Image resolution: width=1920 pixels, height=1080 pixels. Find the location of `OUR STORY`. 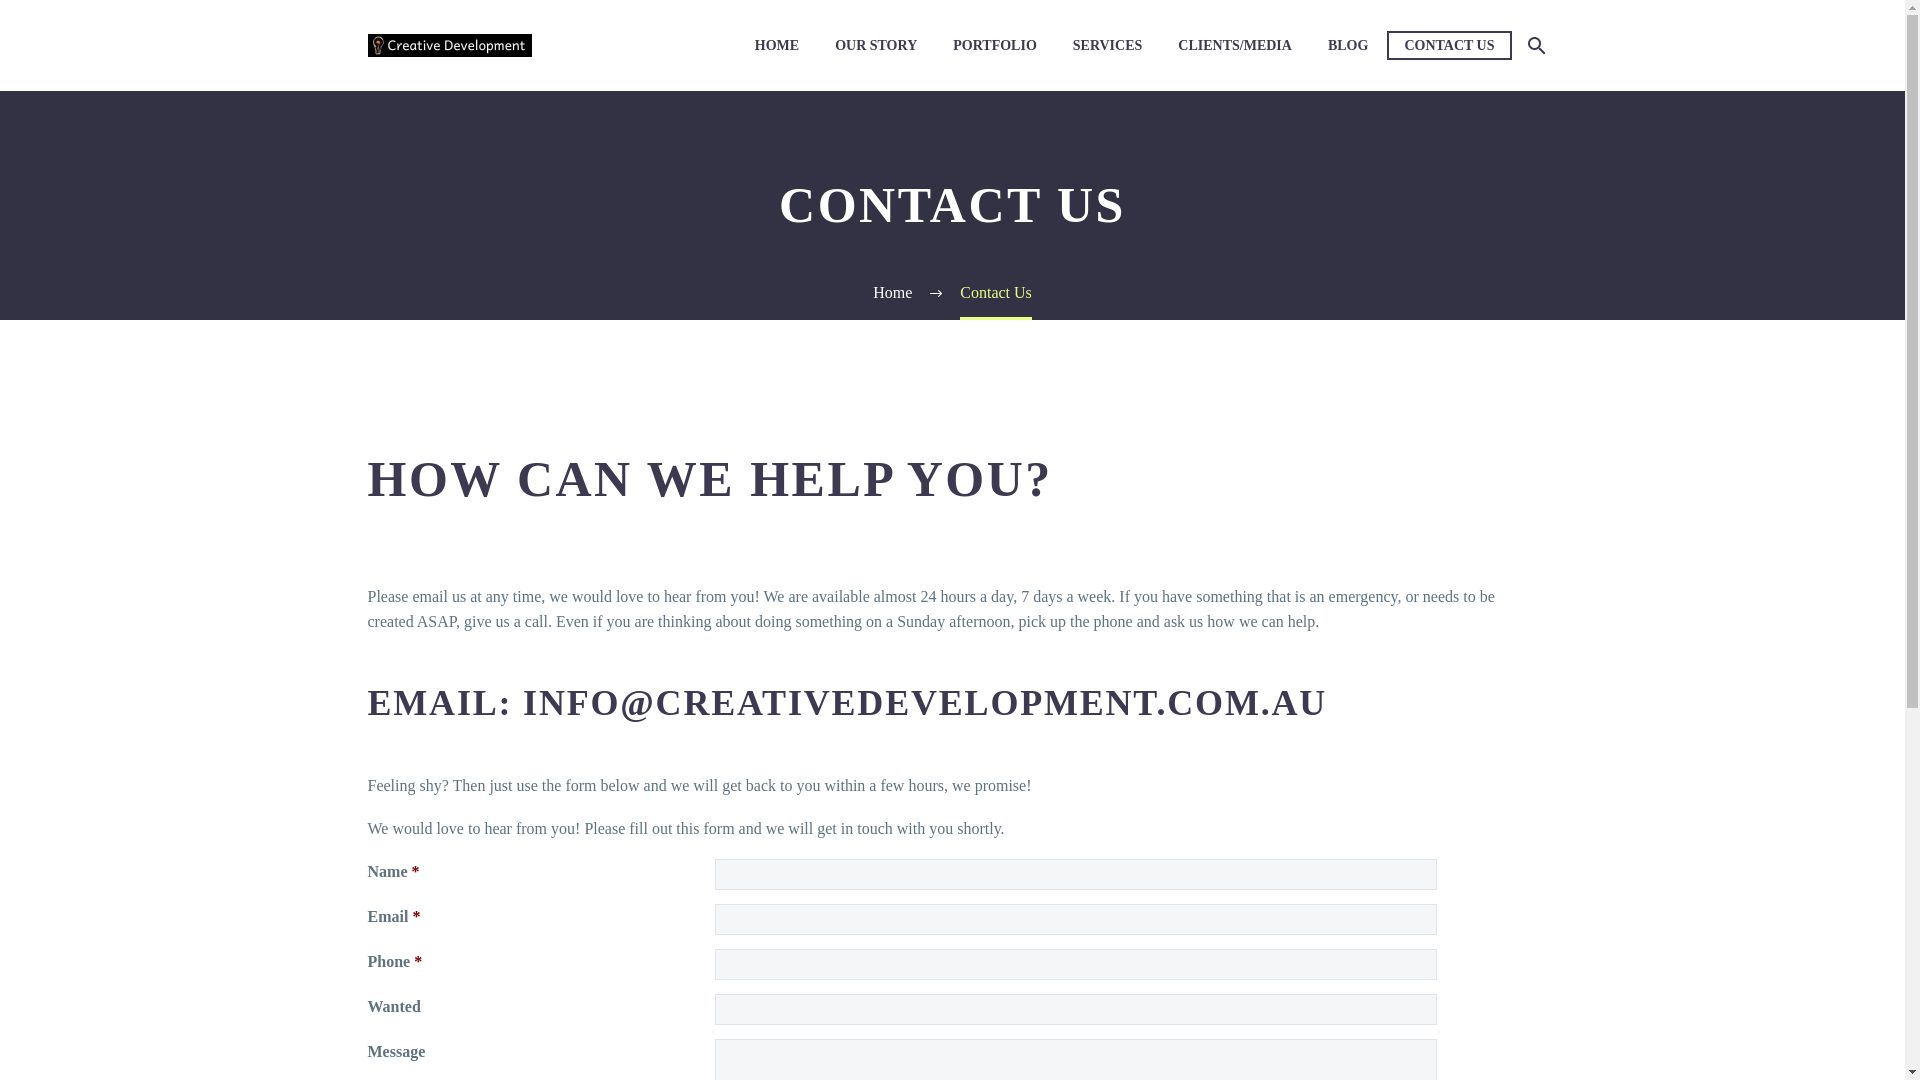

OUR STORY is located at coordinates (876, 46).